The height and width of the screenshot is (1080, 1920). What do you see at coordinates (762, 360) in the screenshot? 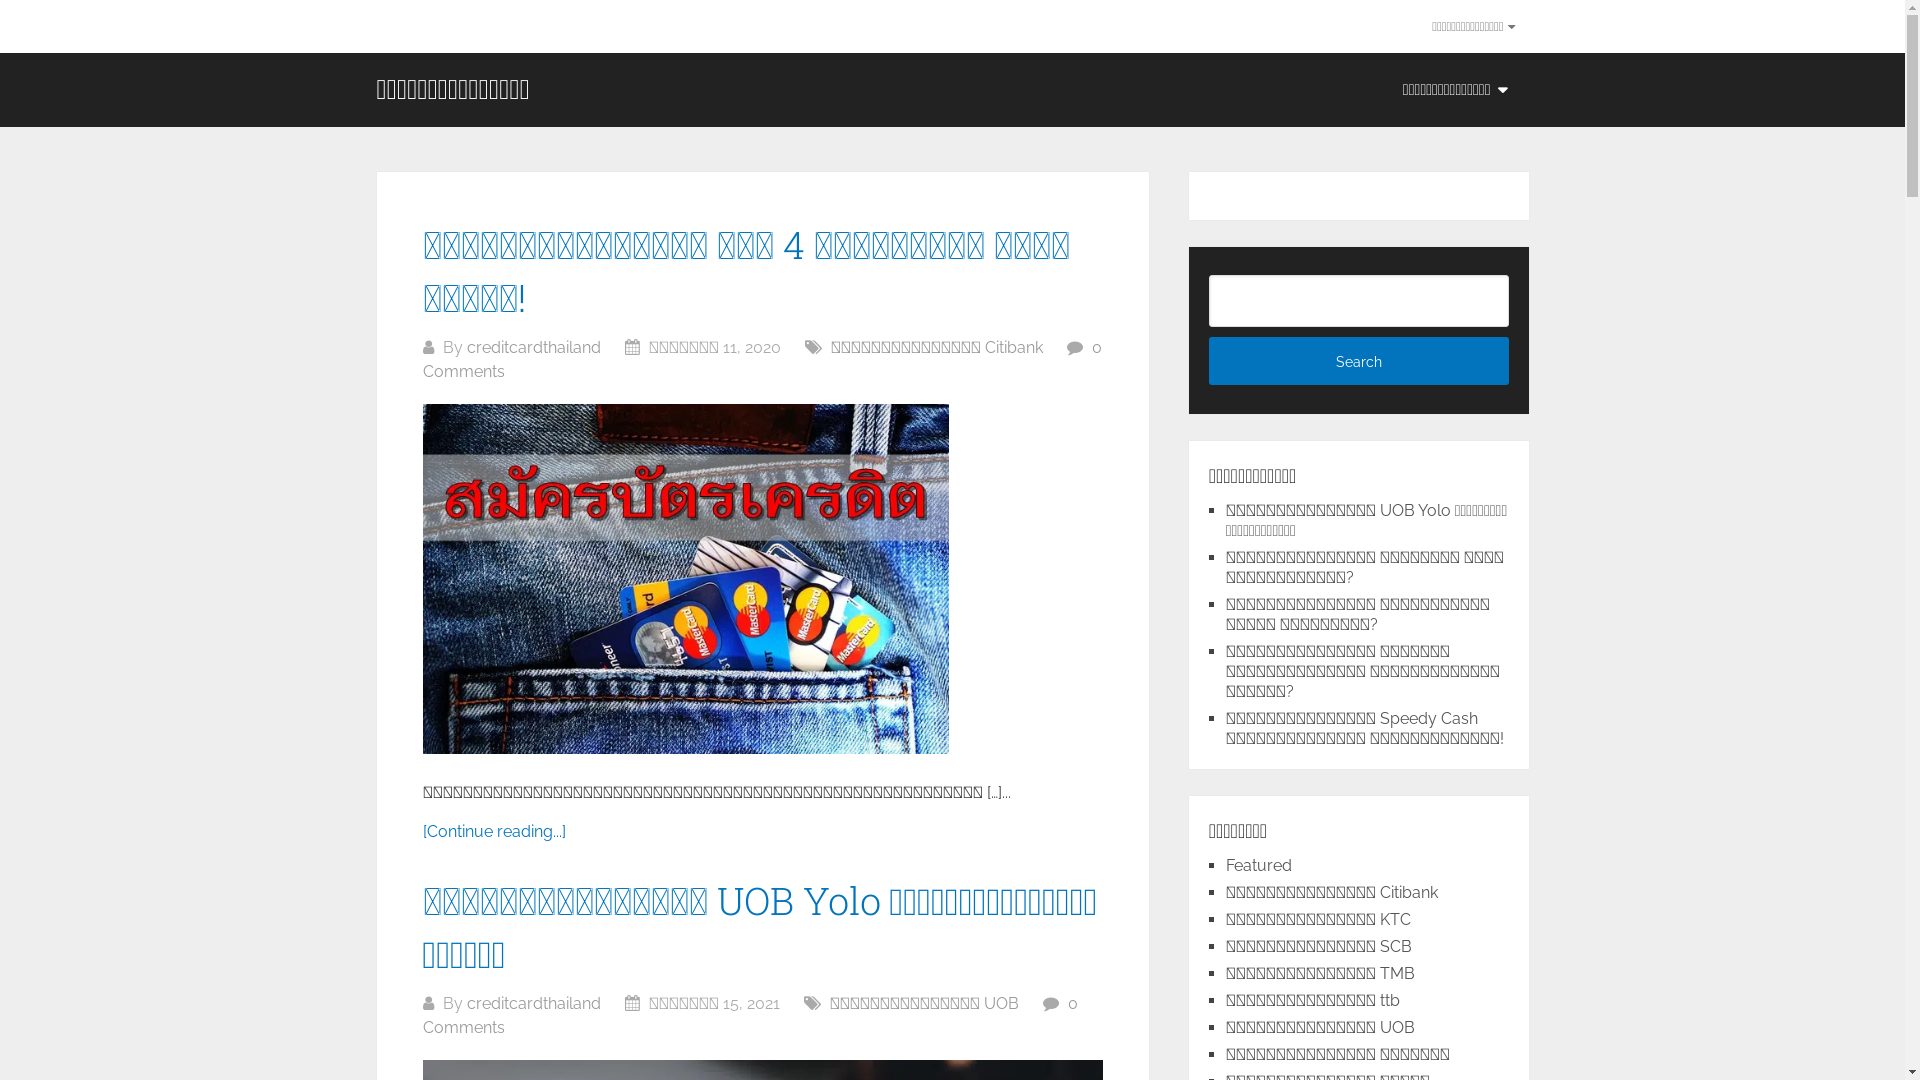
I see `0 Comments` at bounding box center [762, 360].